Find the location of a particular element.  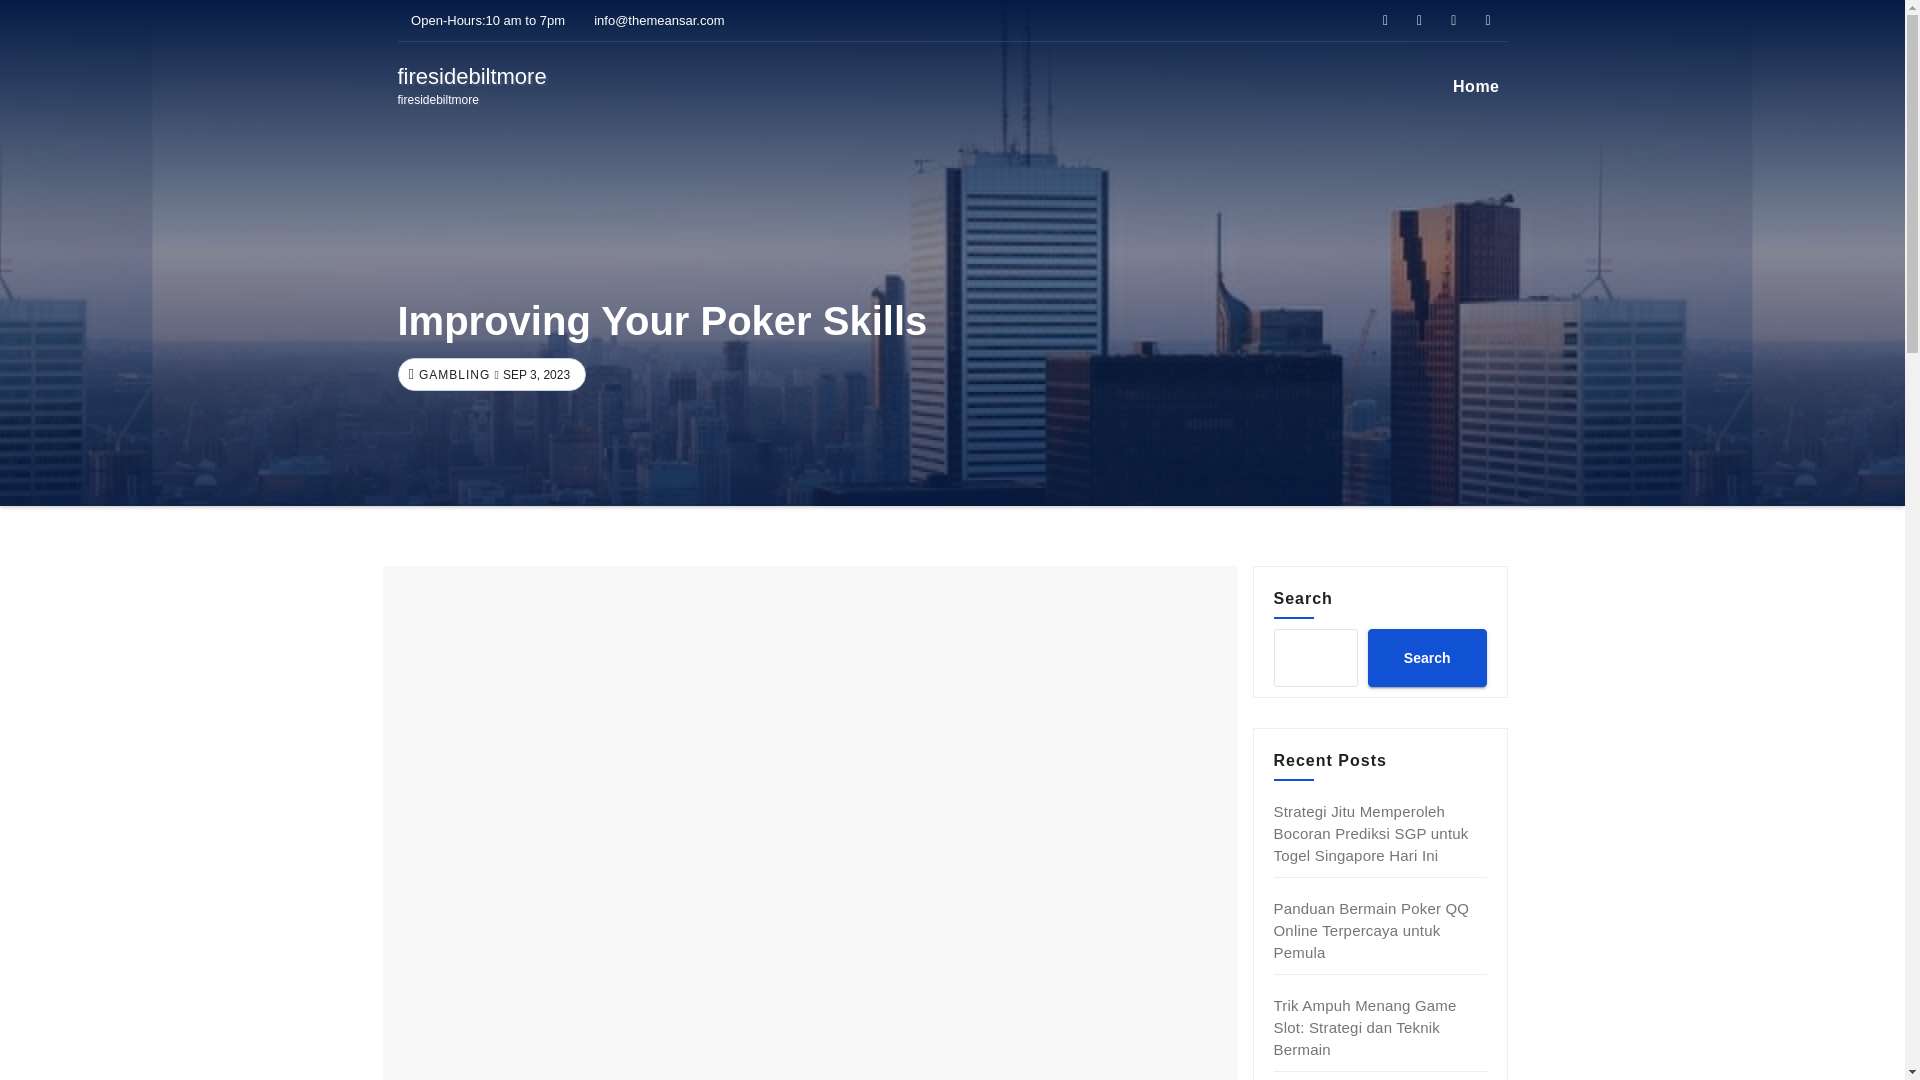

Open-Hours:10 am to 7pm is located at coordinates (482, 20).